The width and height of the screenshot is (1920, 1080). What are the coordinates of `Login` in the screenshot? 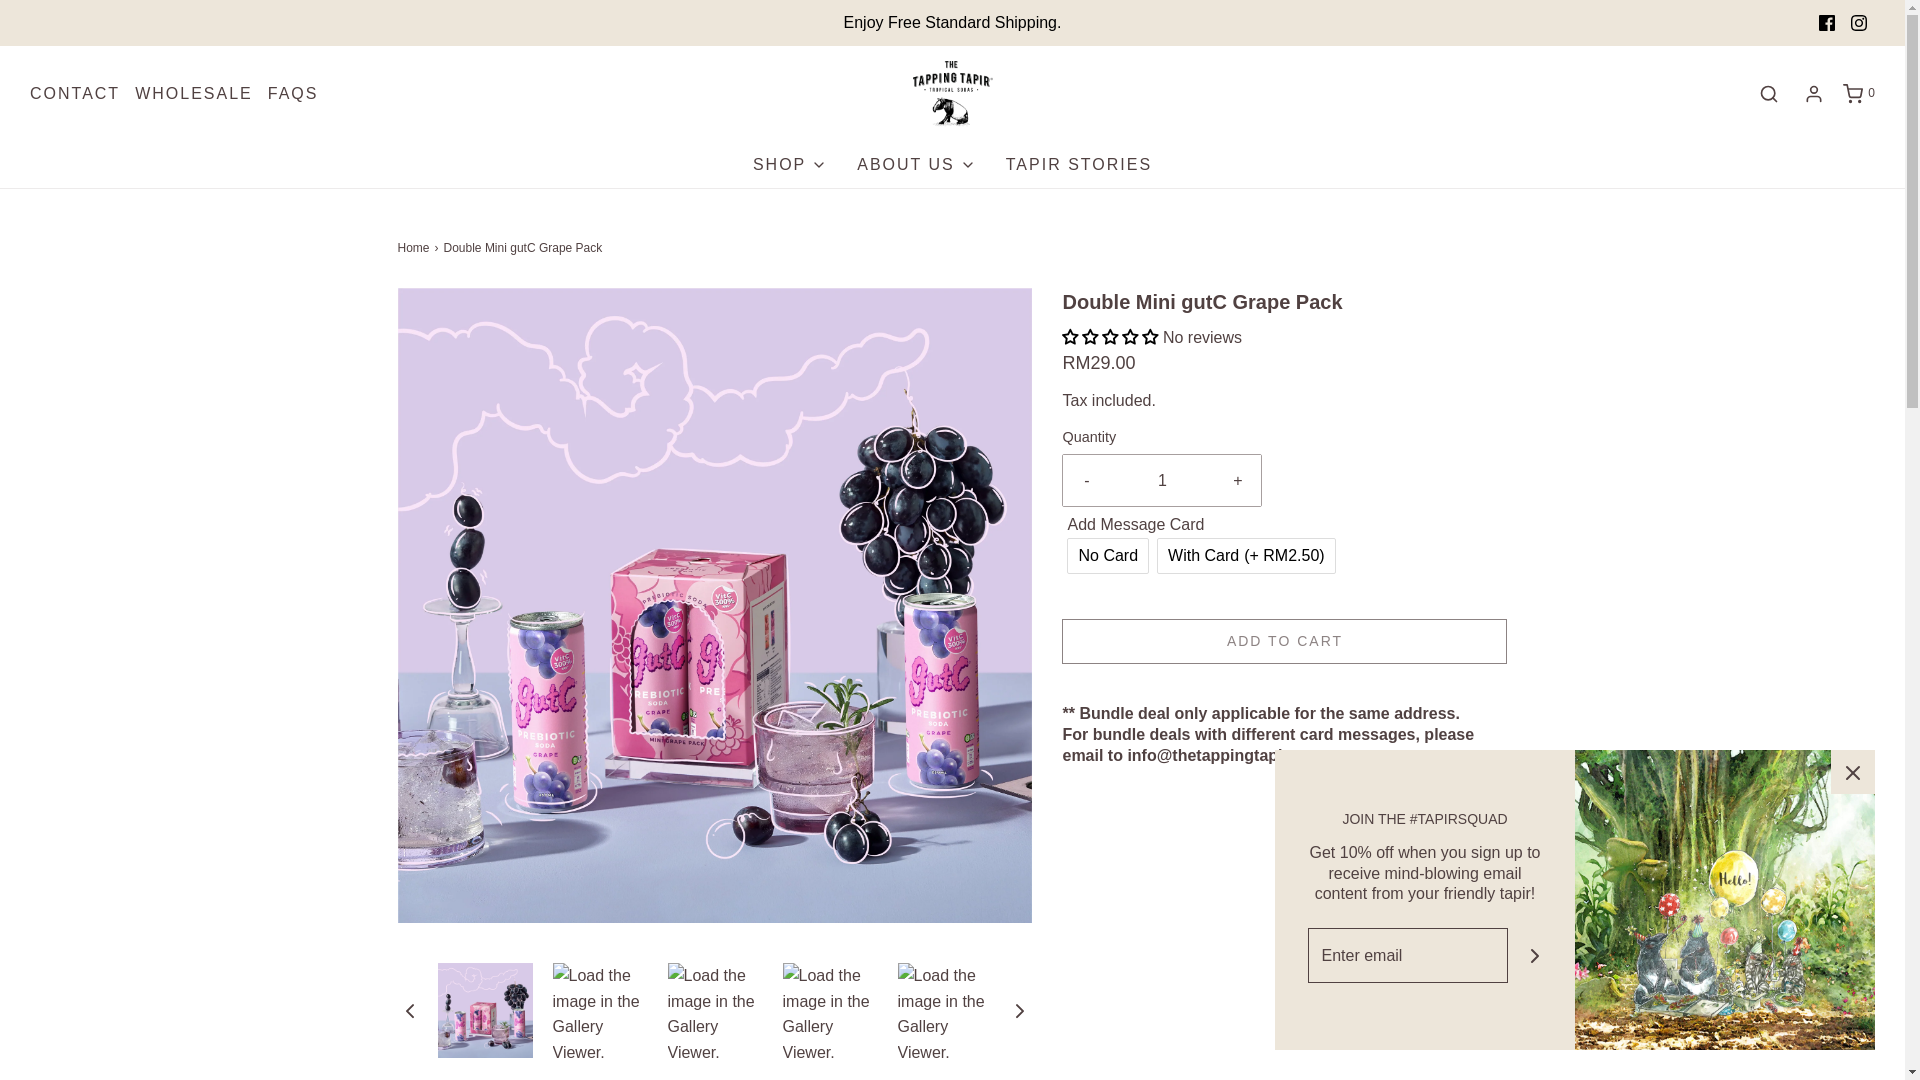 It's located at (1814, 94).